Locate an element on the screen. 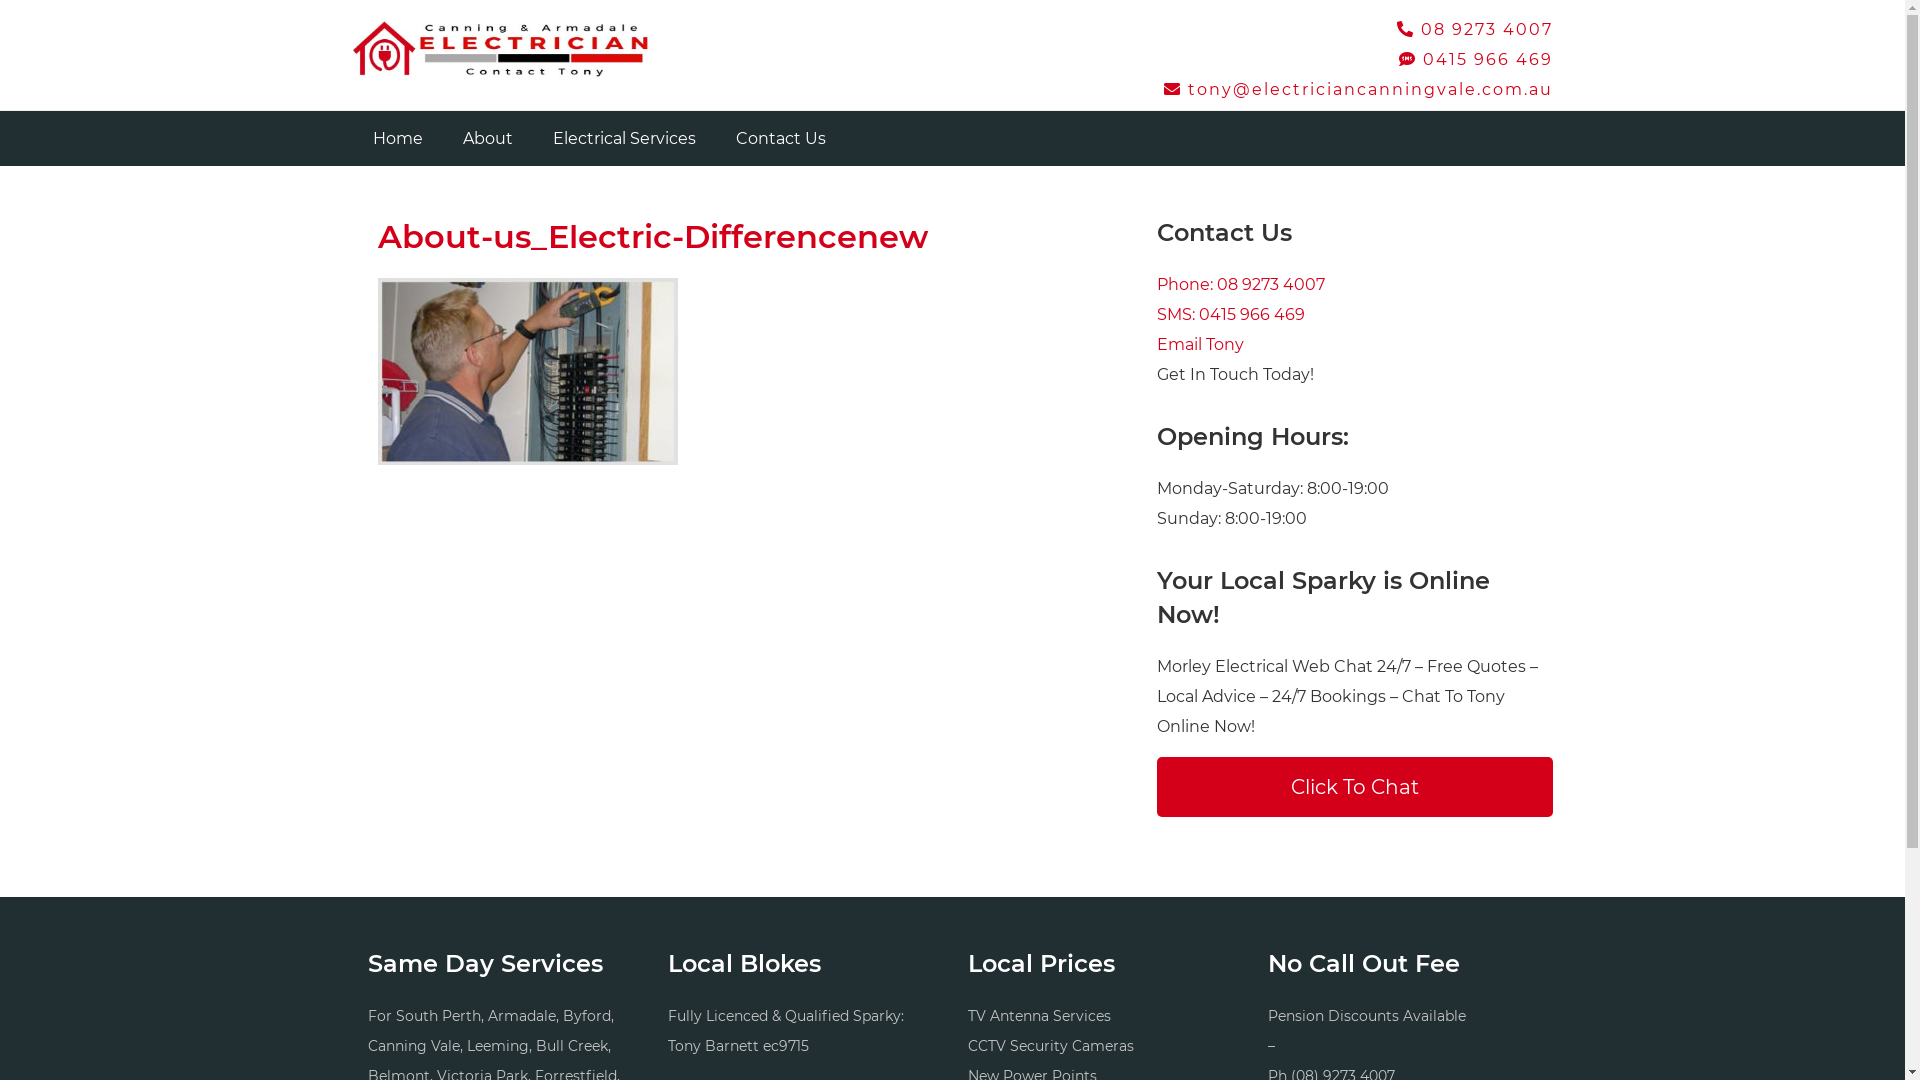 This screenshot has width=1920, height=1080. Home is located at coordinates (397, 138).